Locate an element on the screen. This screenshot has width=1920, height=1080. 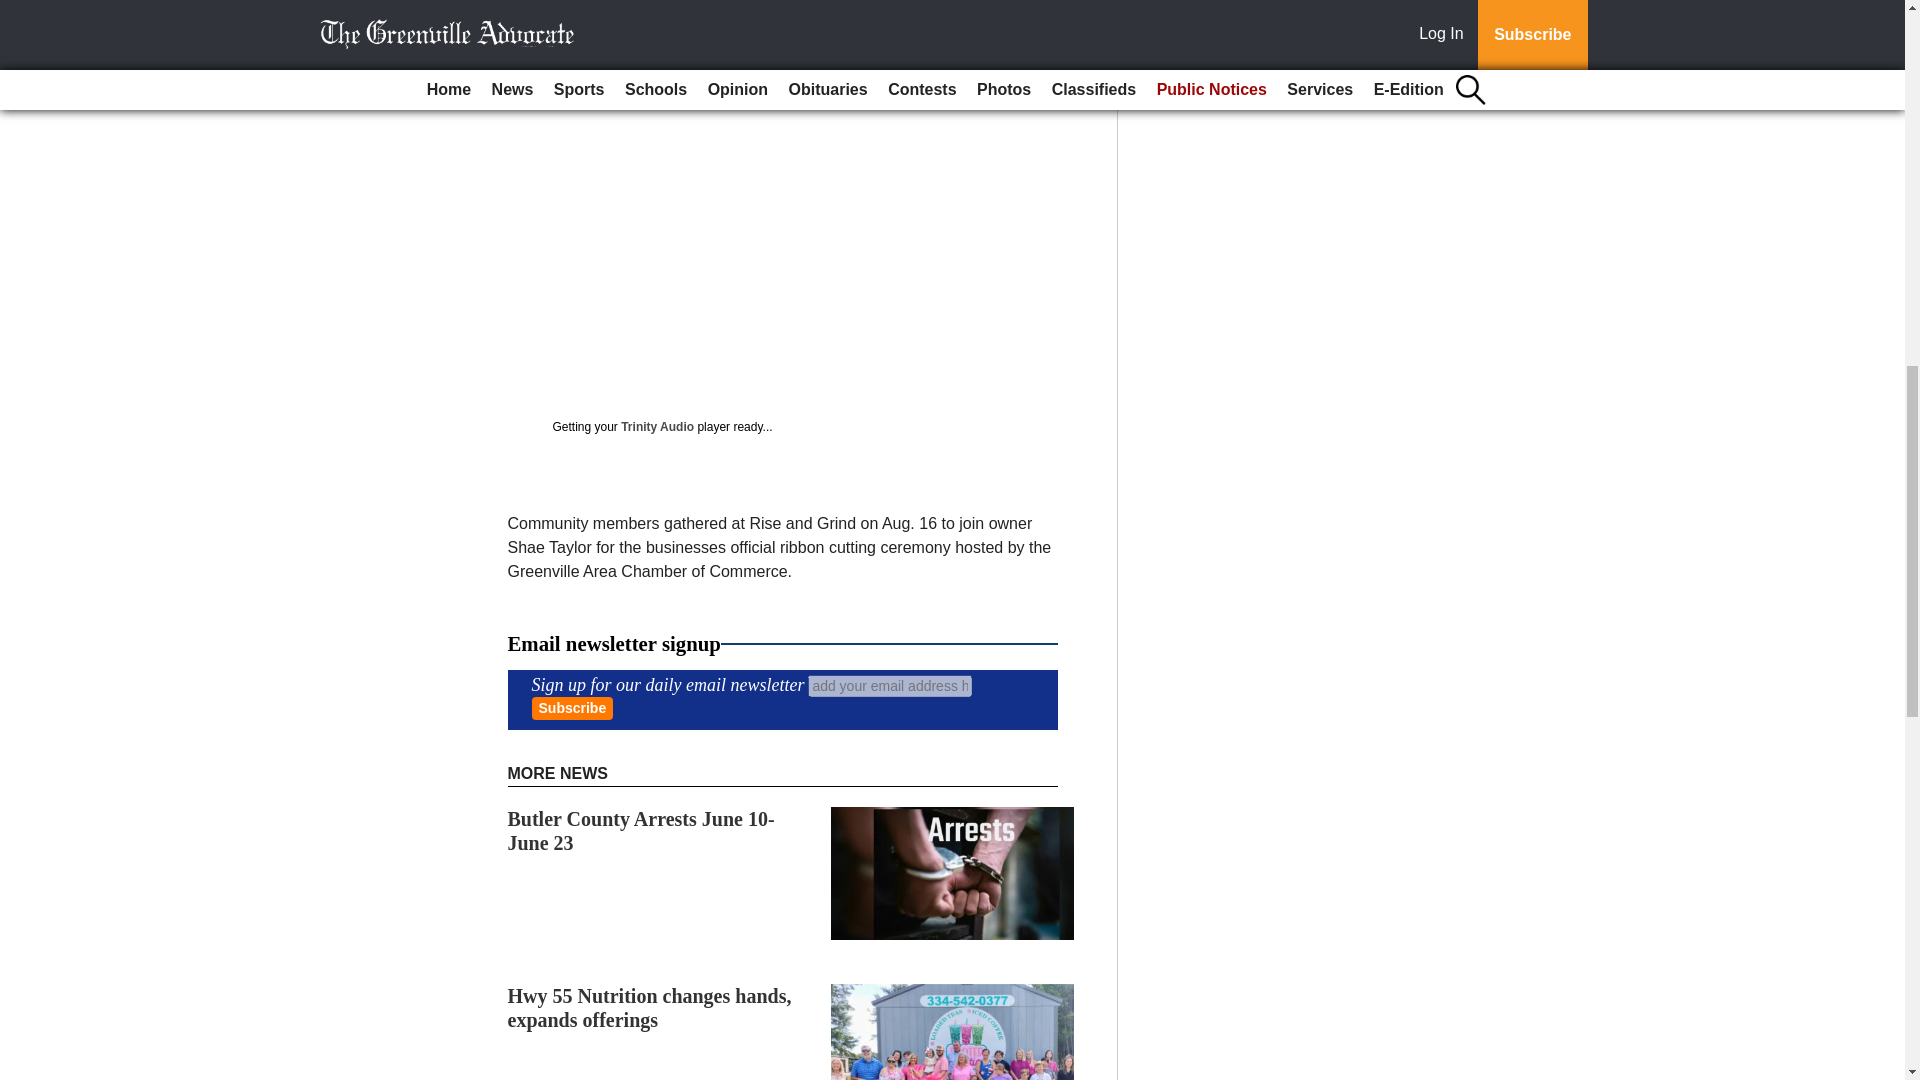
Butler County Arrests June 10-June 23 is located at coordinates (642, 830).